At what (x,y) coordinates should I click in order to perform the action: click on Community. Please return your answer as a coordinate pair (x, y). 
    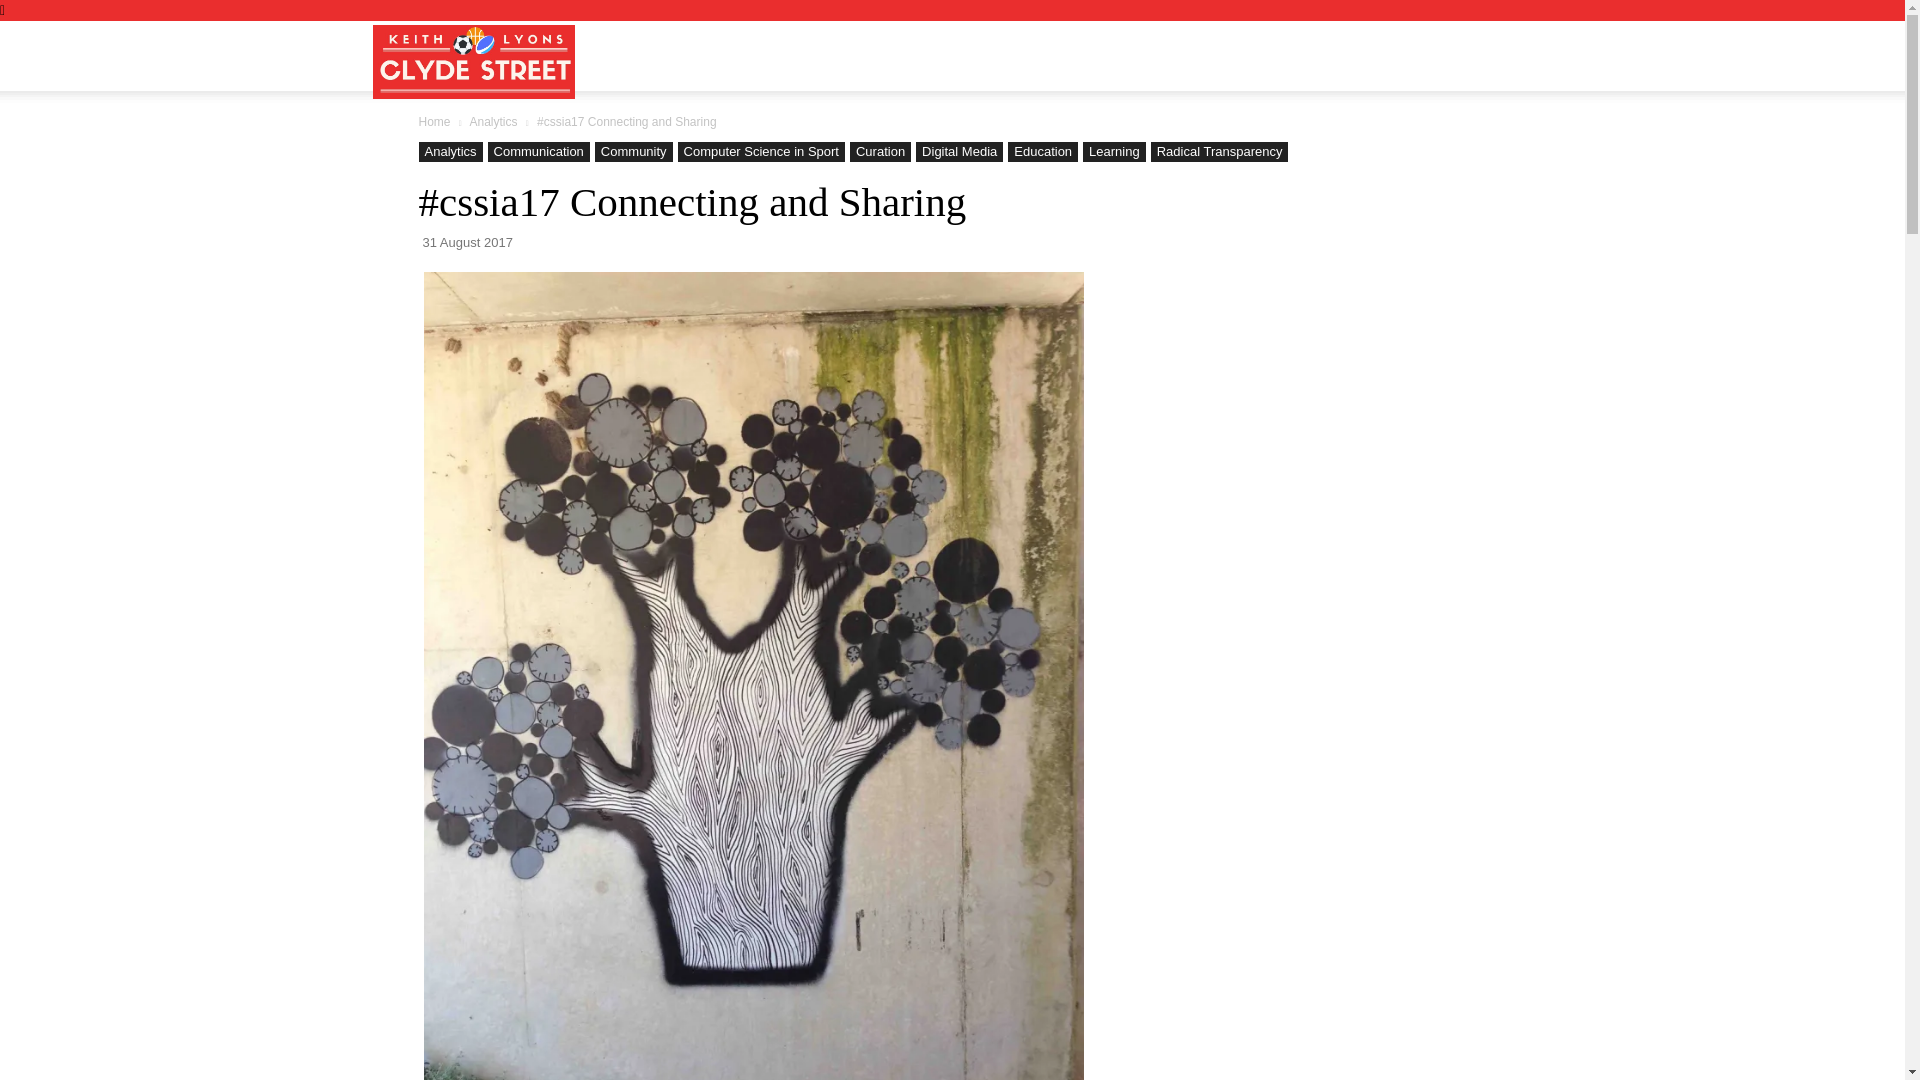
    Looking at the image, I should click on (634, 152).